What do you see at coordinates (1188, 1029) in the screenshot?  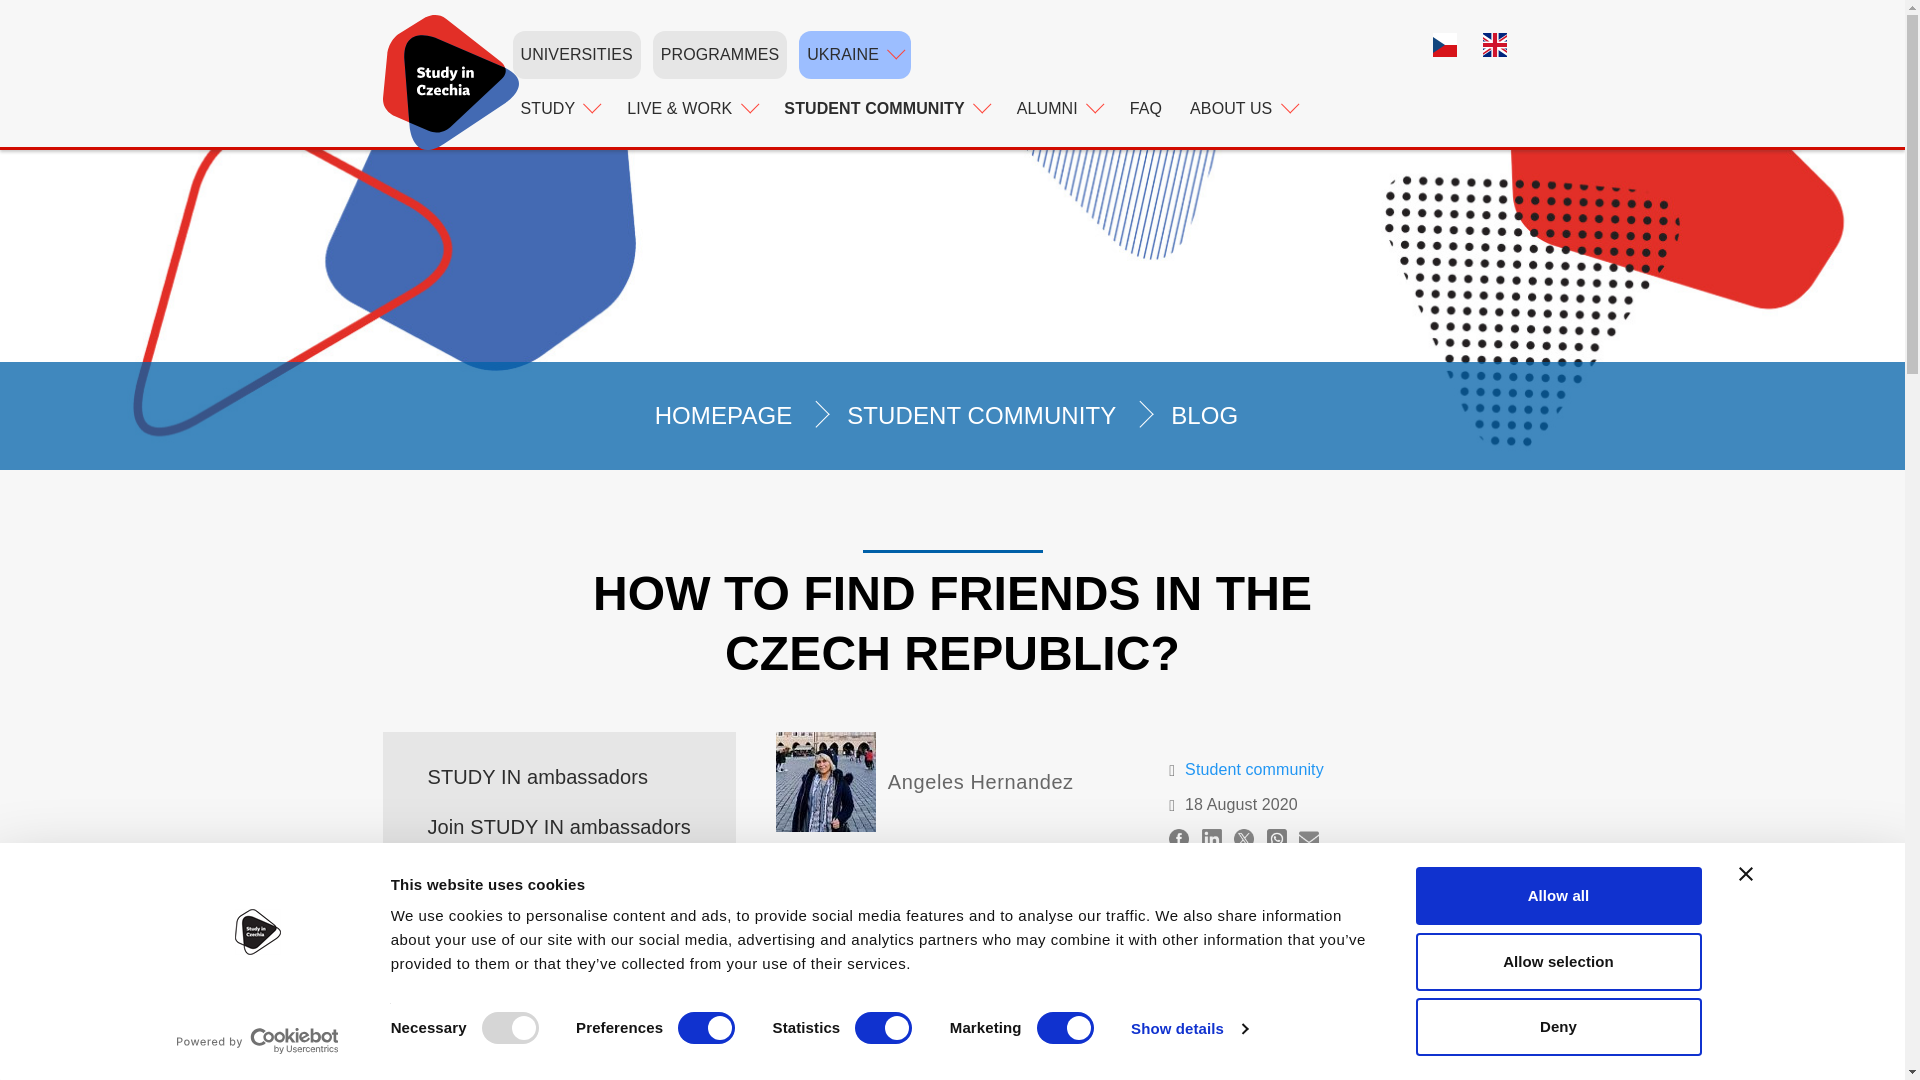 I see `Show details` at bounding box center [1188, 1029].